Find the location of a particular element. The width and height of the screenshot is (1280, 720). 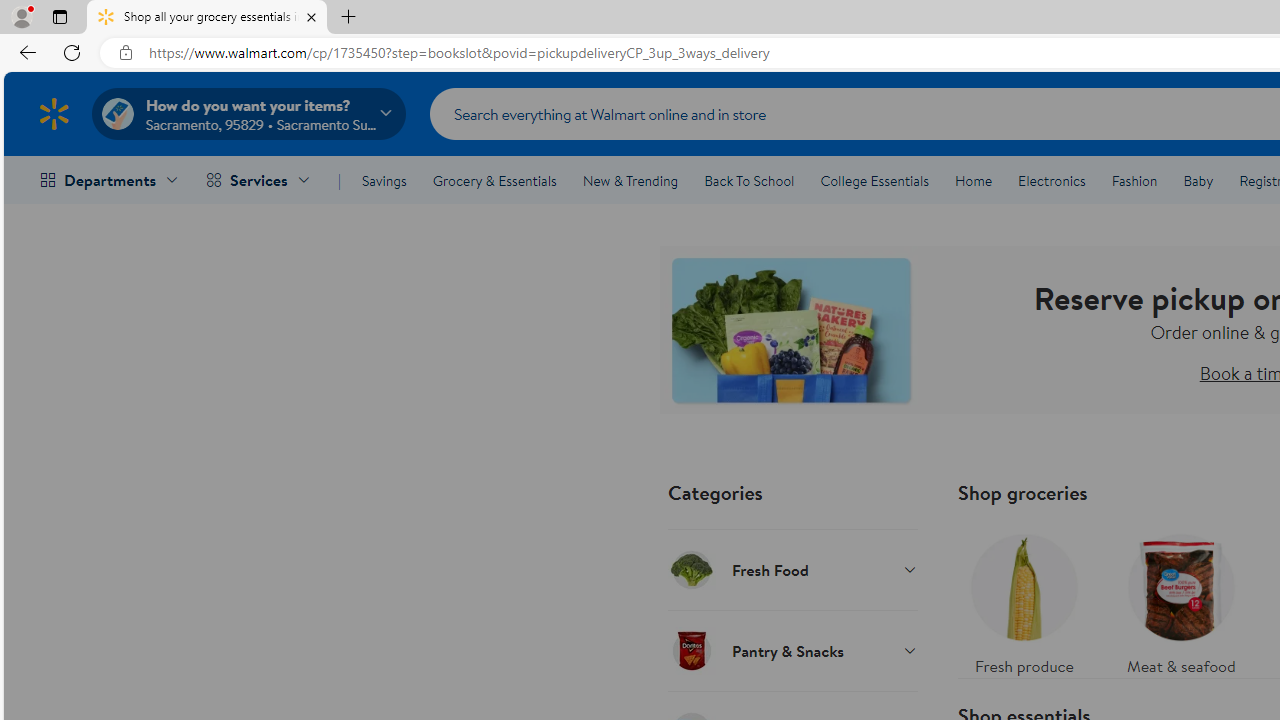

Baby is located at coordinates (1198, 180).